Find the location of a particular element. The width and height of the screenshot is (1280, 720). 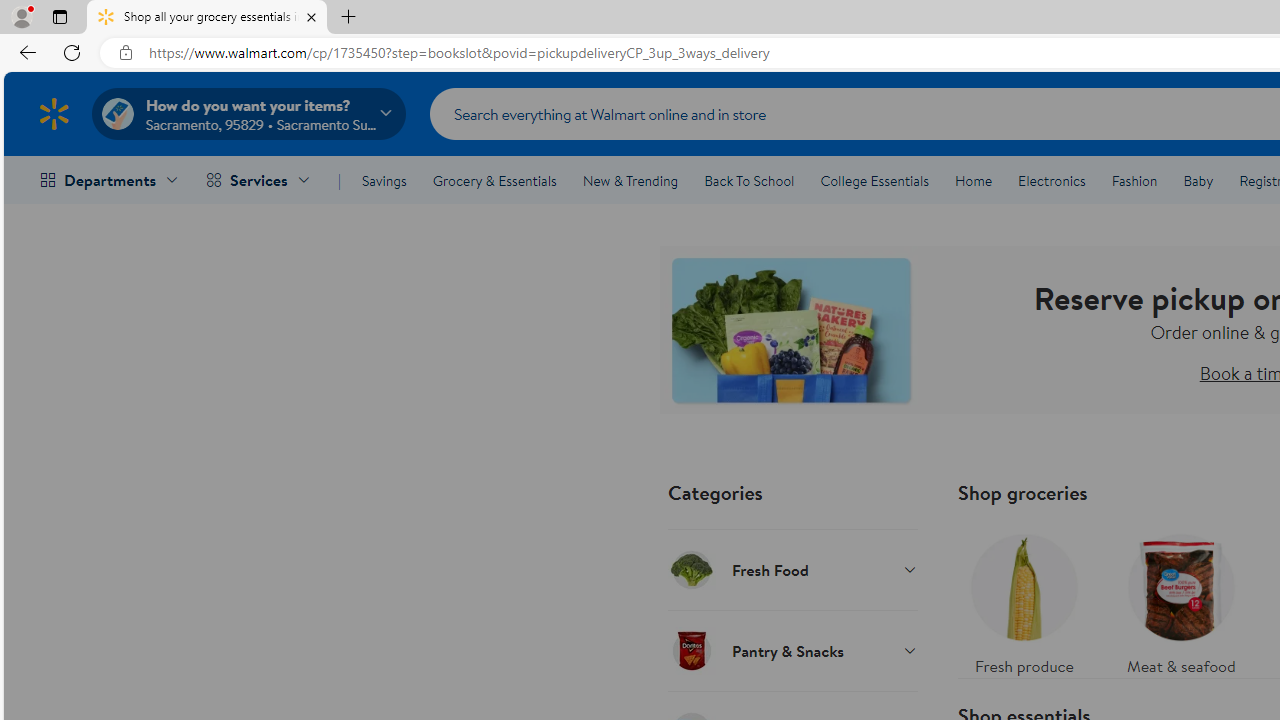

Baby is located at coordinates (1198, 180).